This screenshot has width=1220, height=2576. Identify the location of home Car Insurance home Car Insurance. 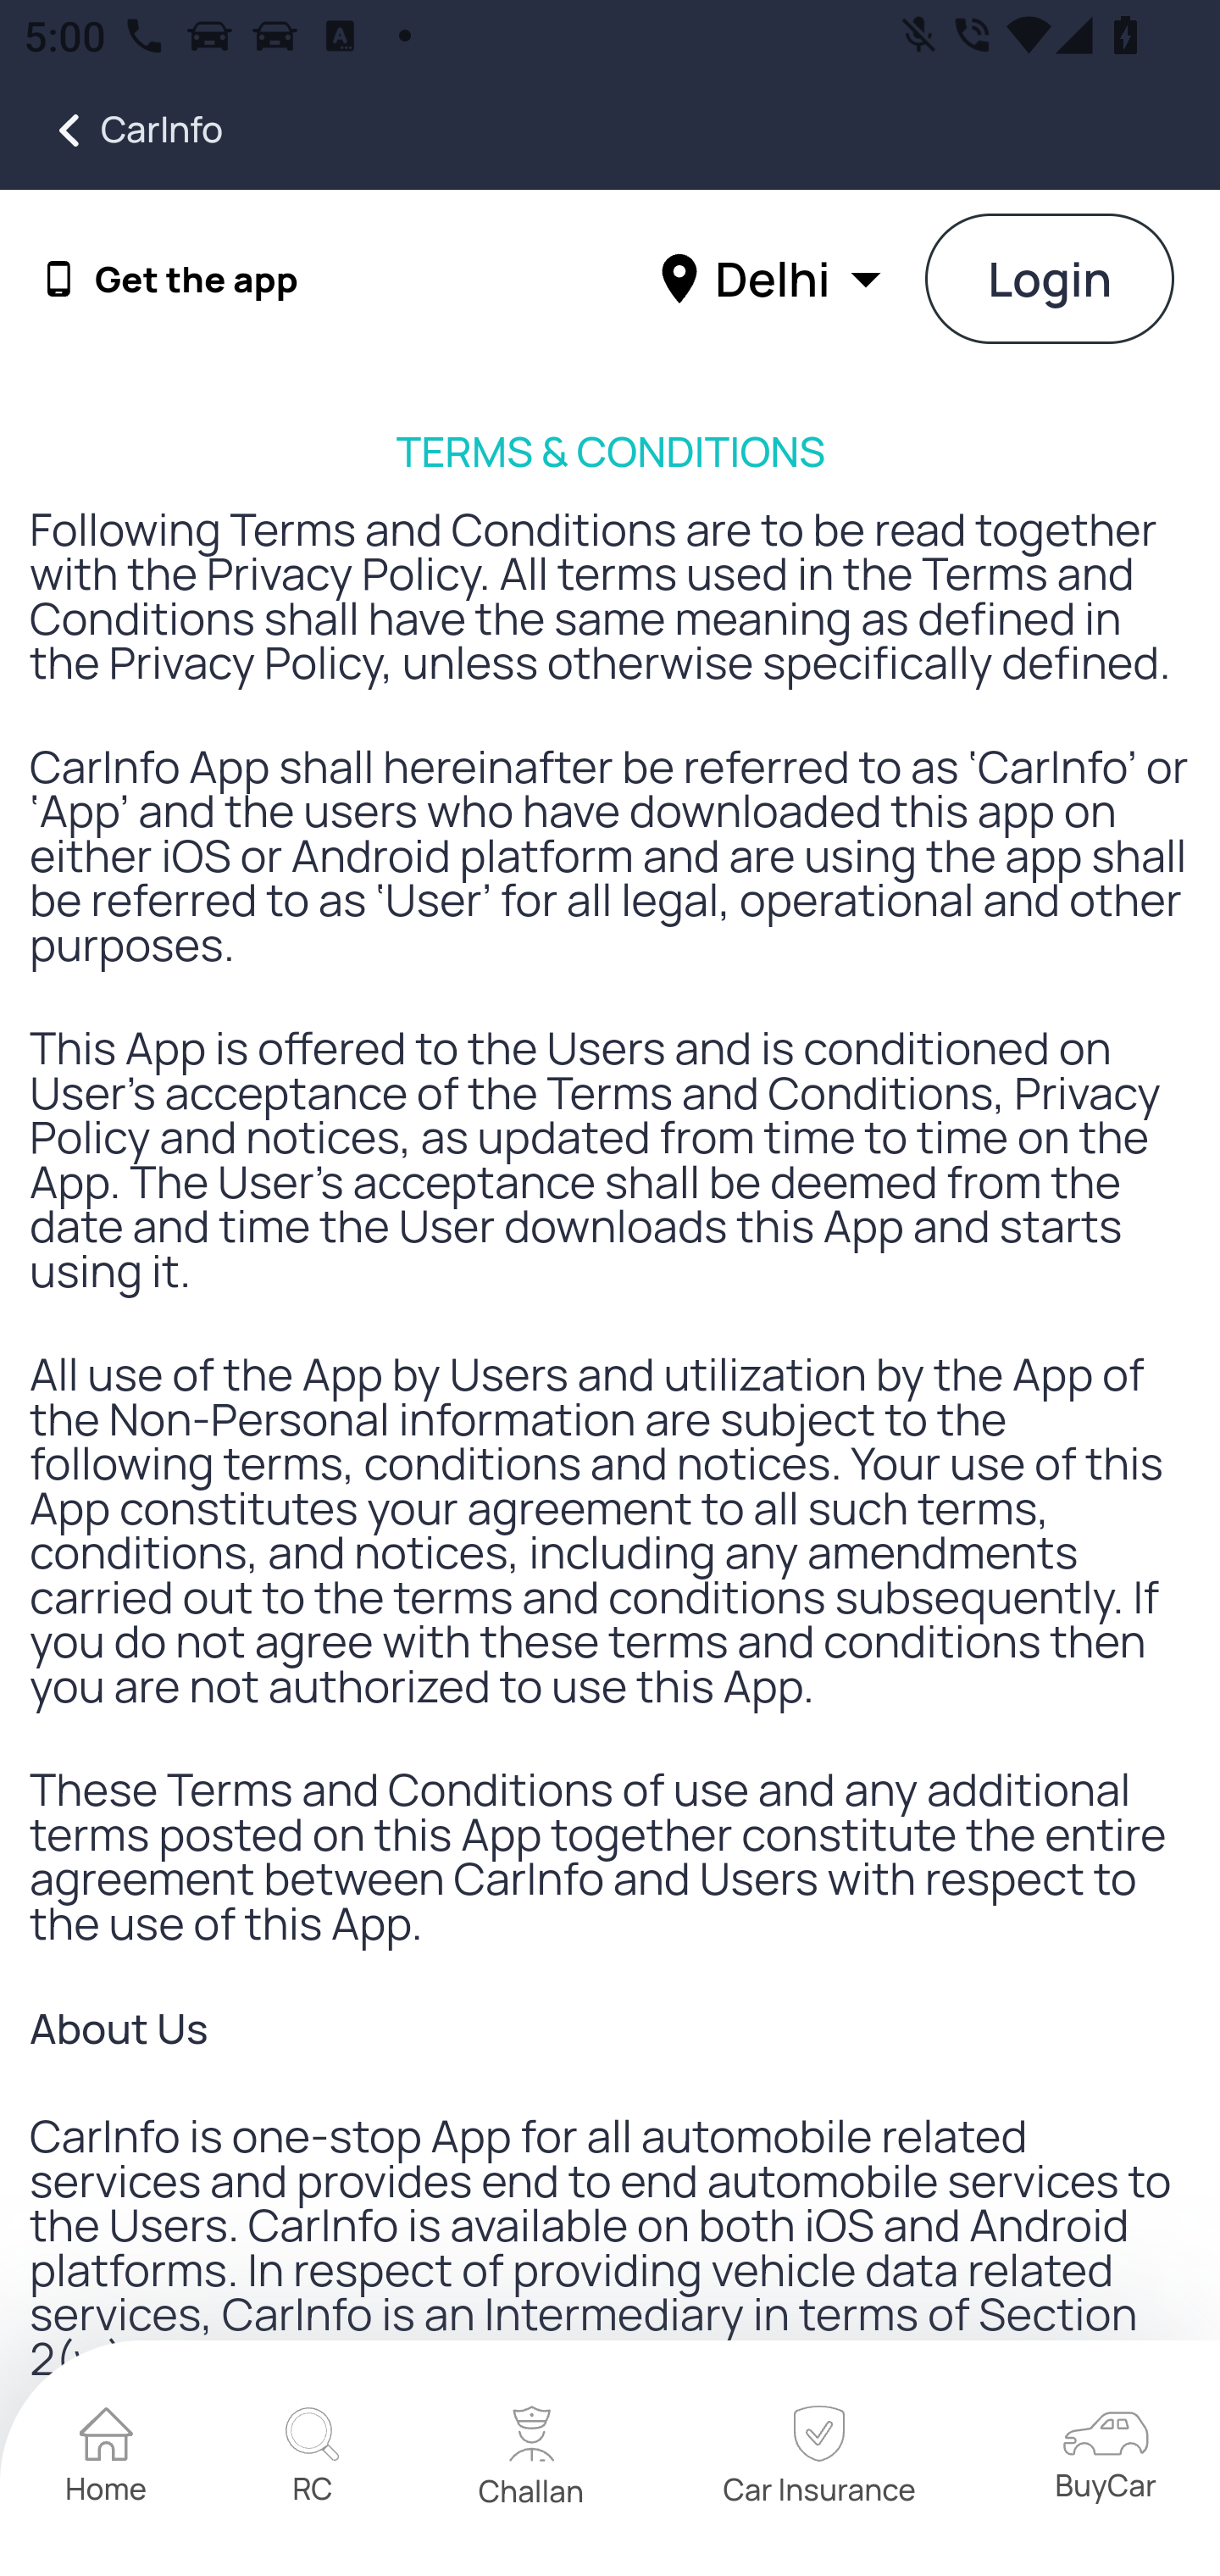
(818, 2460).